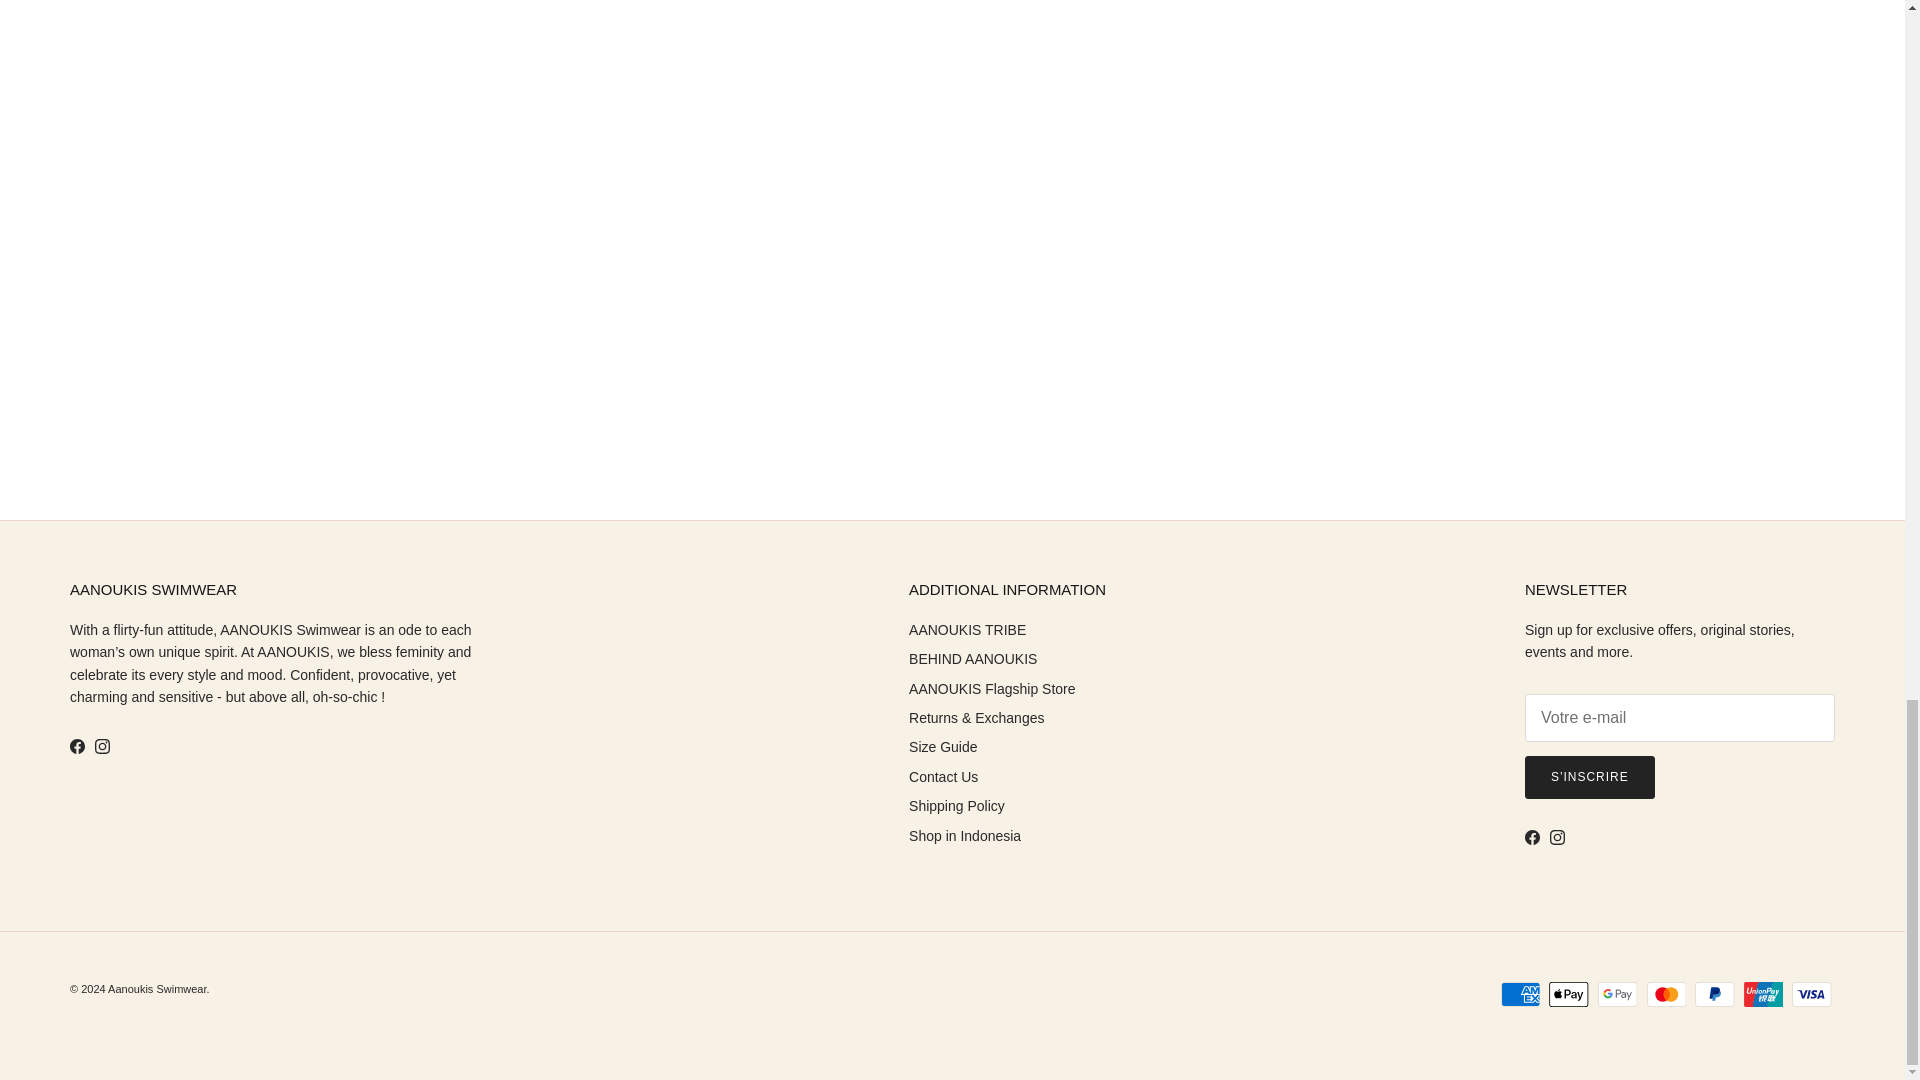  Describe the element at coordinates (1556, 837) in the screenshot. I see `Aanoukis Swimwear sur Instagram` at that location.